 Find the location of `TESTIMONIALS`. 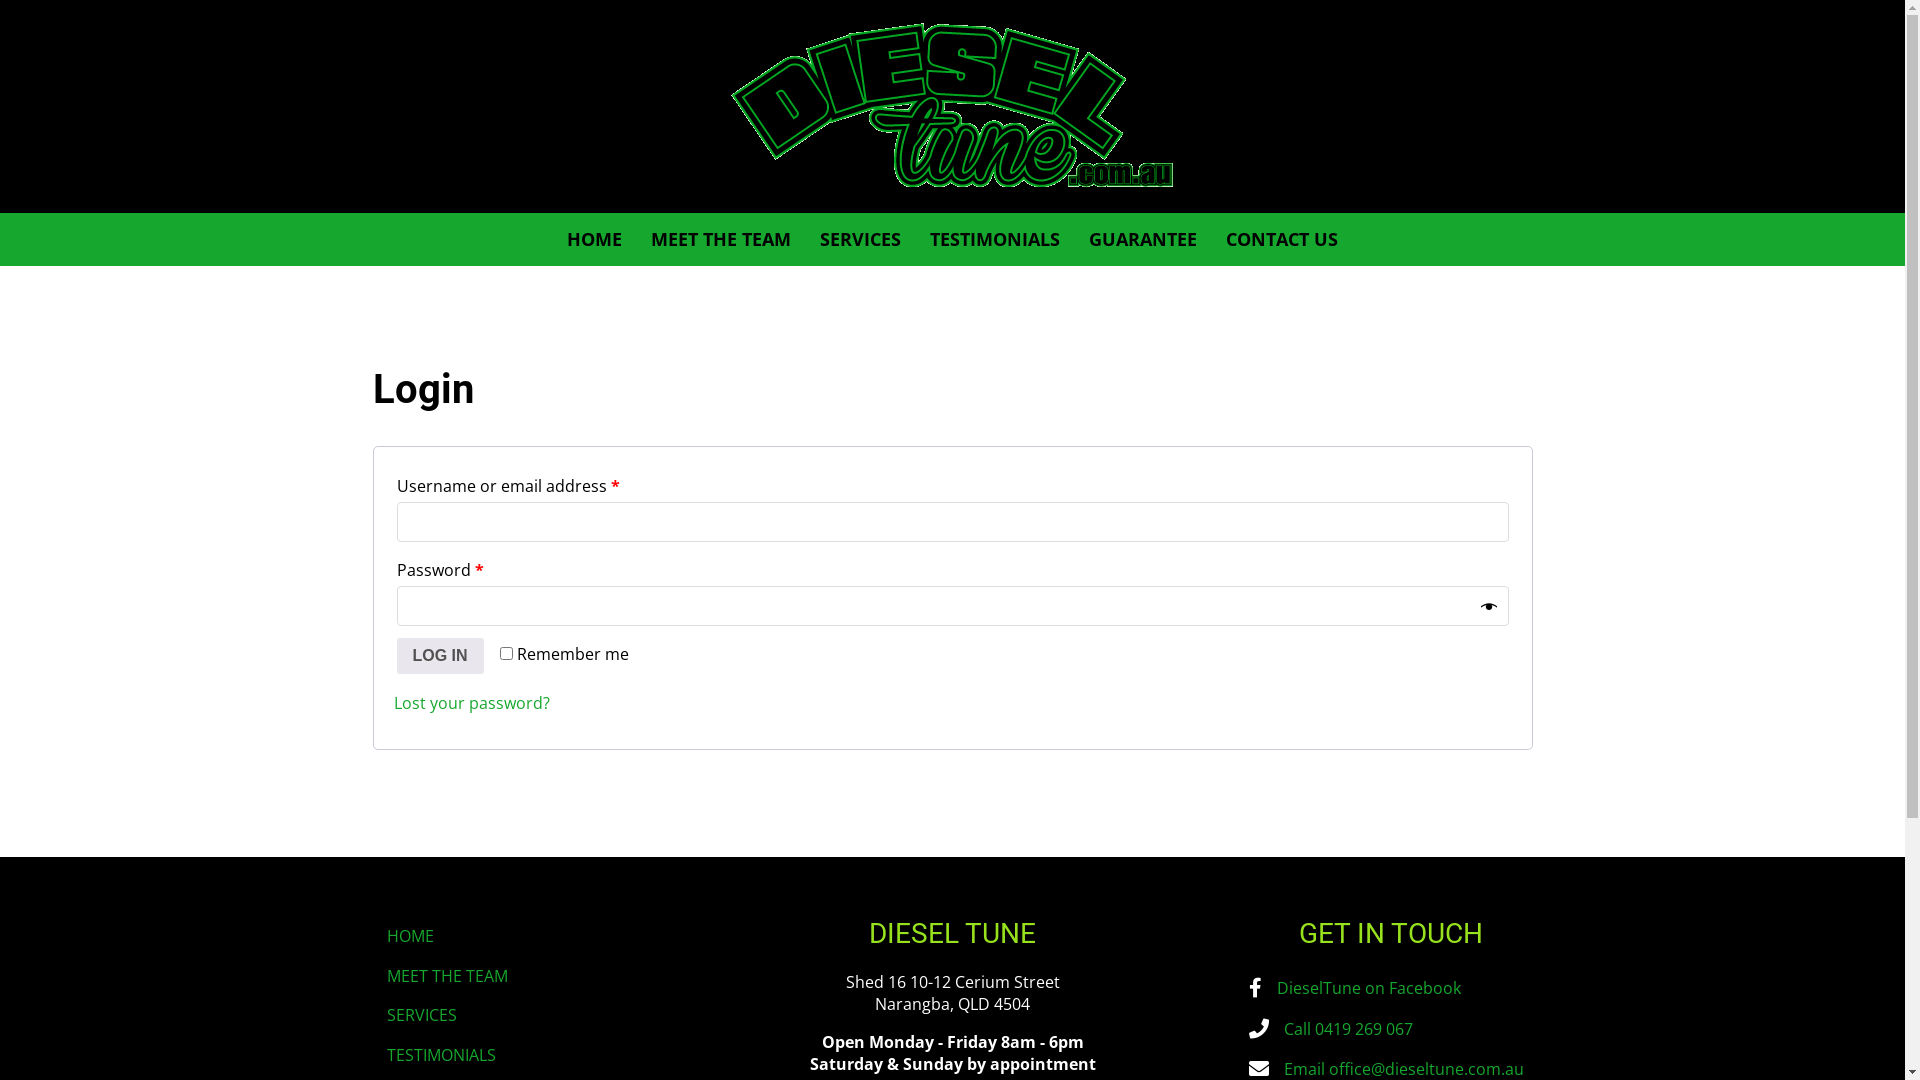

TESTIMONIALS is located at coordinates (514, 1055).